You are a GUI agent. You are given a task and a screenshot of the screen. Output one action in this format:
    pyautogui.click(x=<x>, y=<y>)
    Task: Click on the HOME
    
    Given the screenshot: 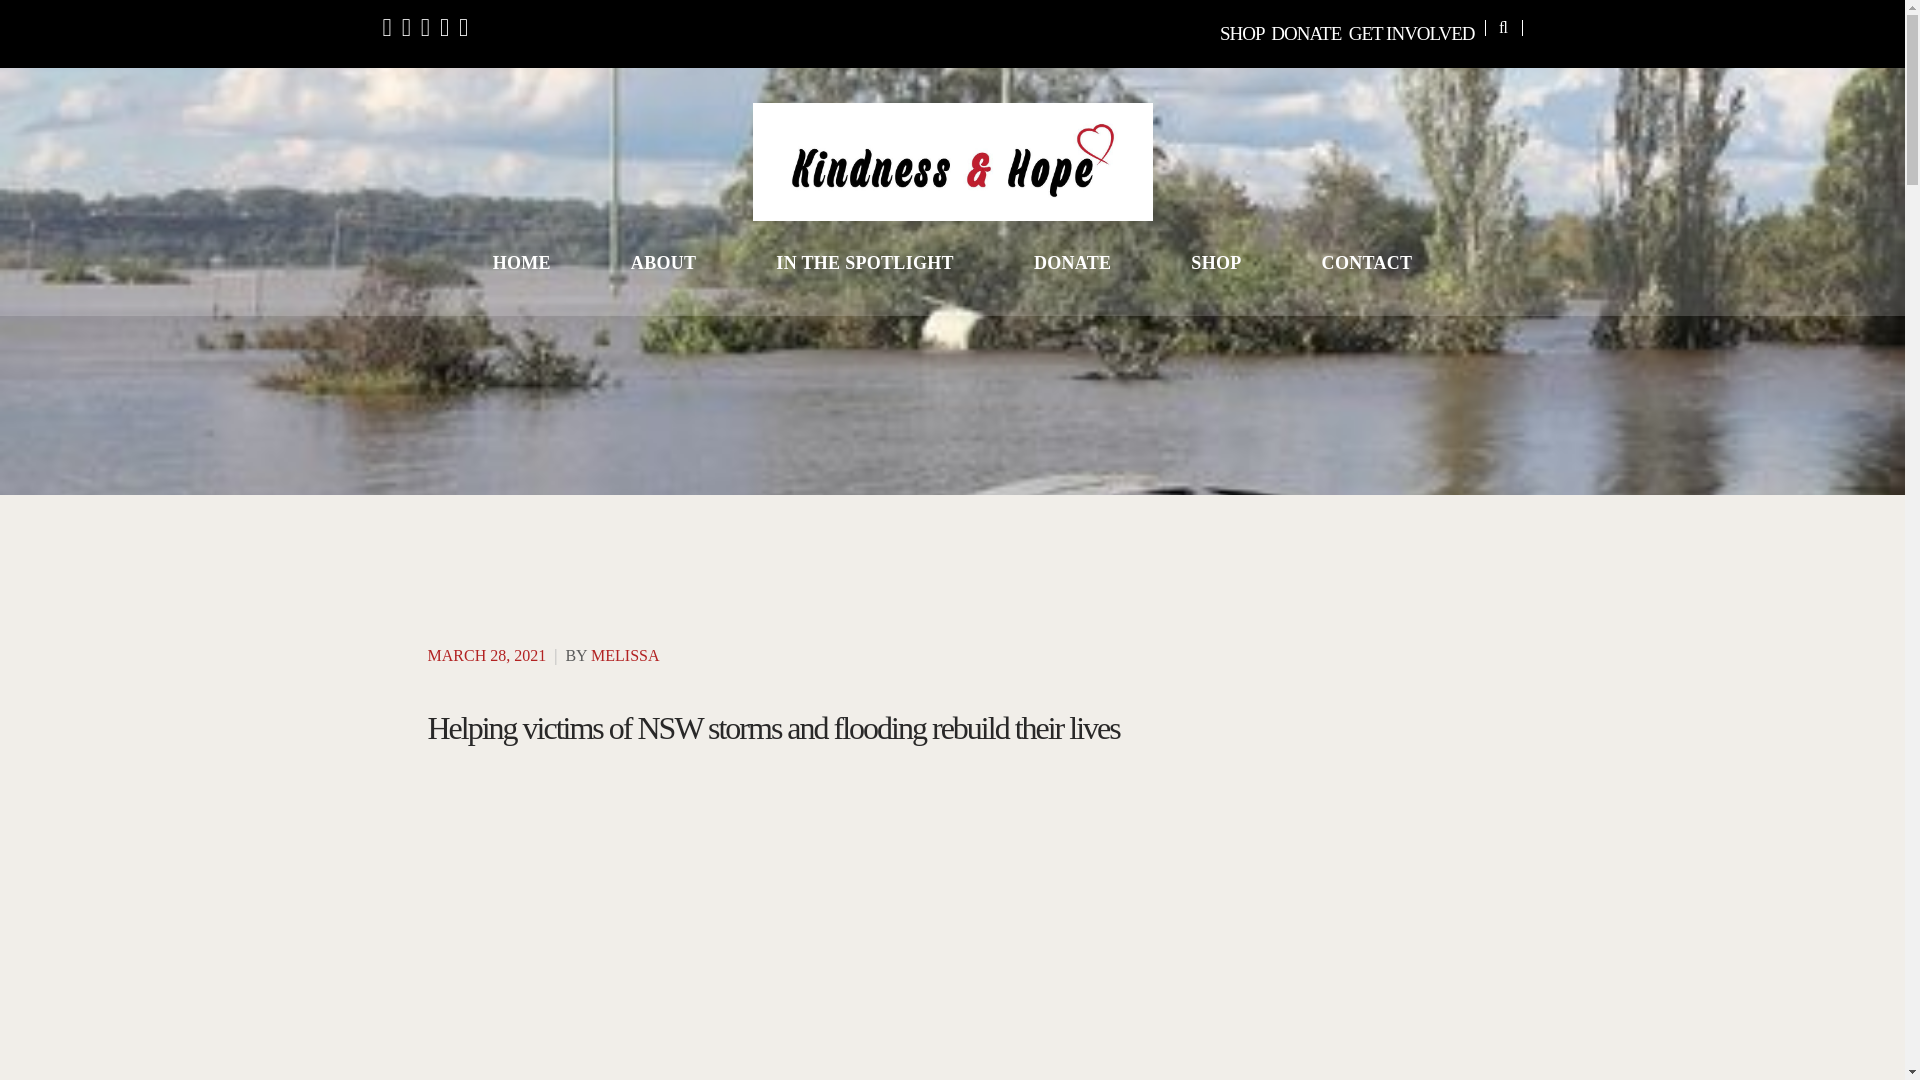 What is the action you would take?
    pyautogui.click(x=522, y=263)
    